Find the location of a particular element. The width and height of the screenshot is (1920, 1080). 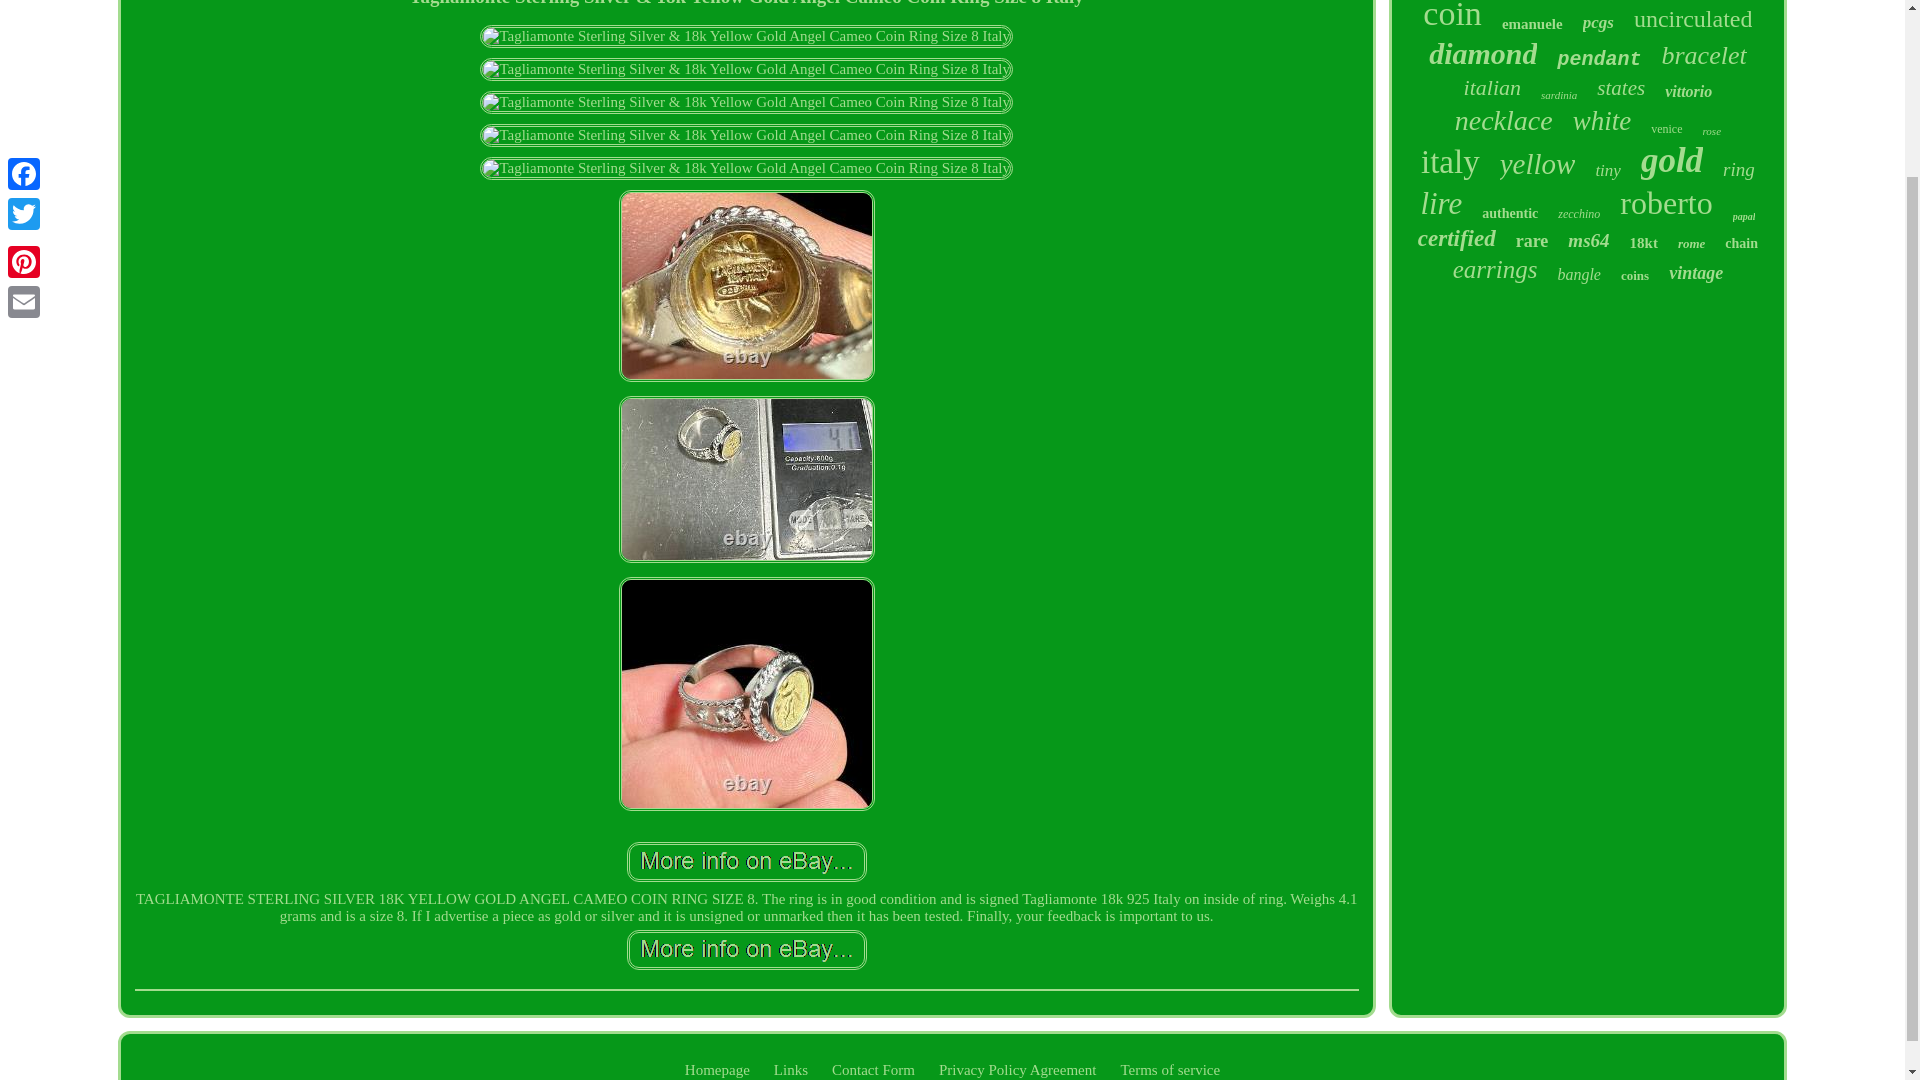

gold is located at coordinates (1672, 161).